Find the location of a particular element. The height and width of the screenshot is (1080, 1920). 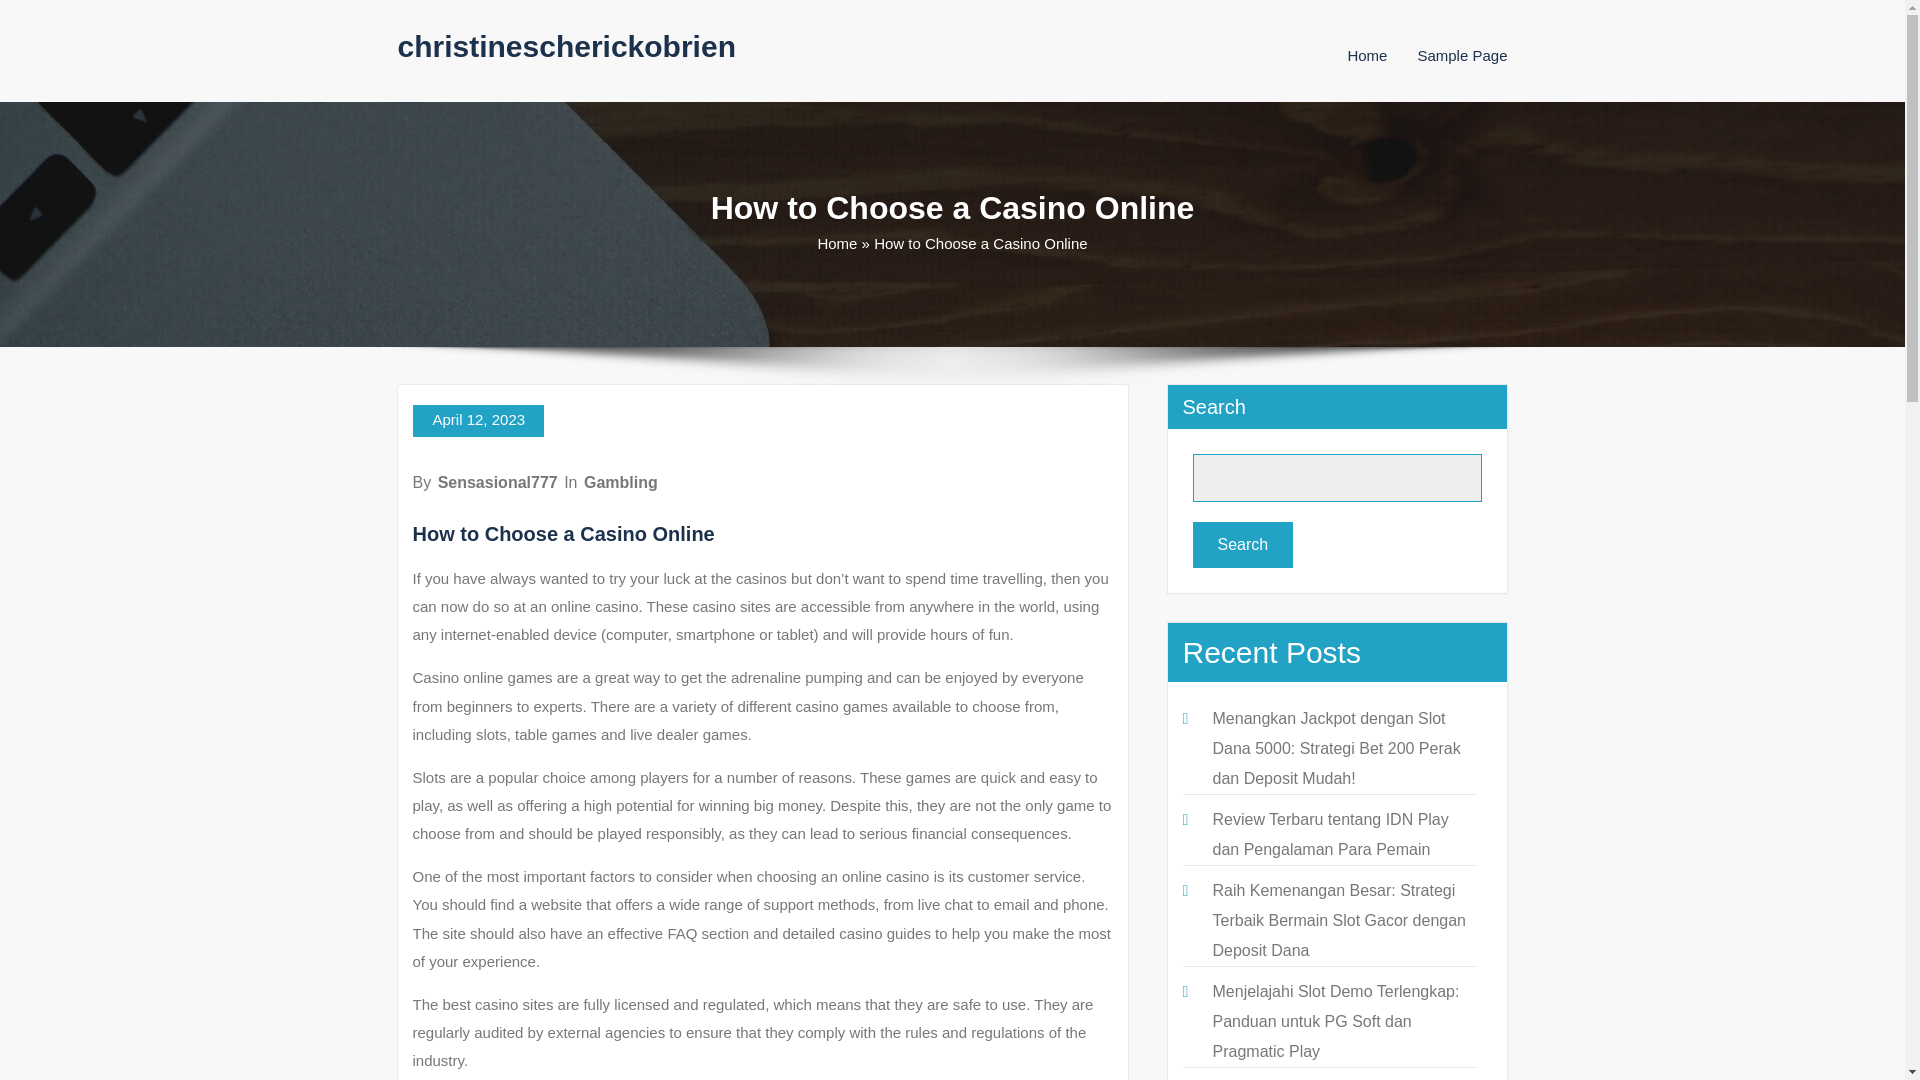

April 12, 2023 is located at coordinates (478, 421).